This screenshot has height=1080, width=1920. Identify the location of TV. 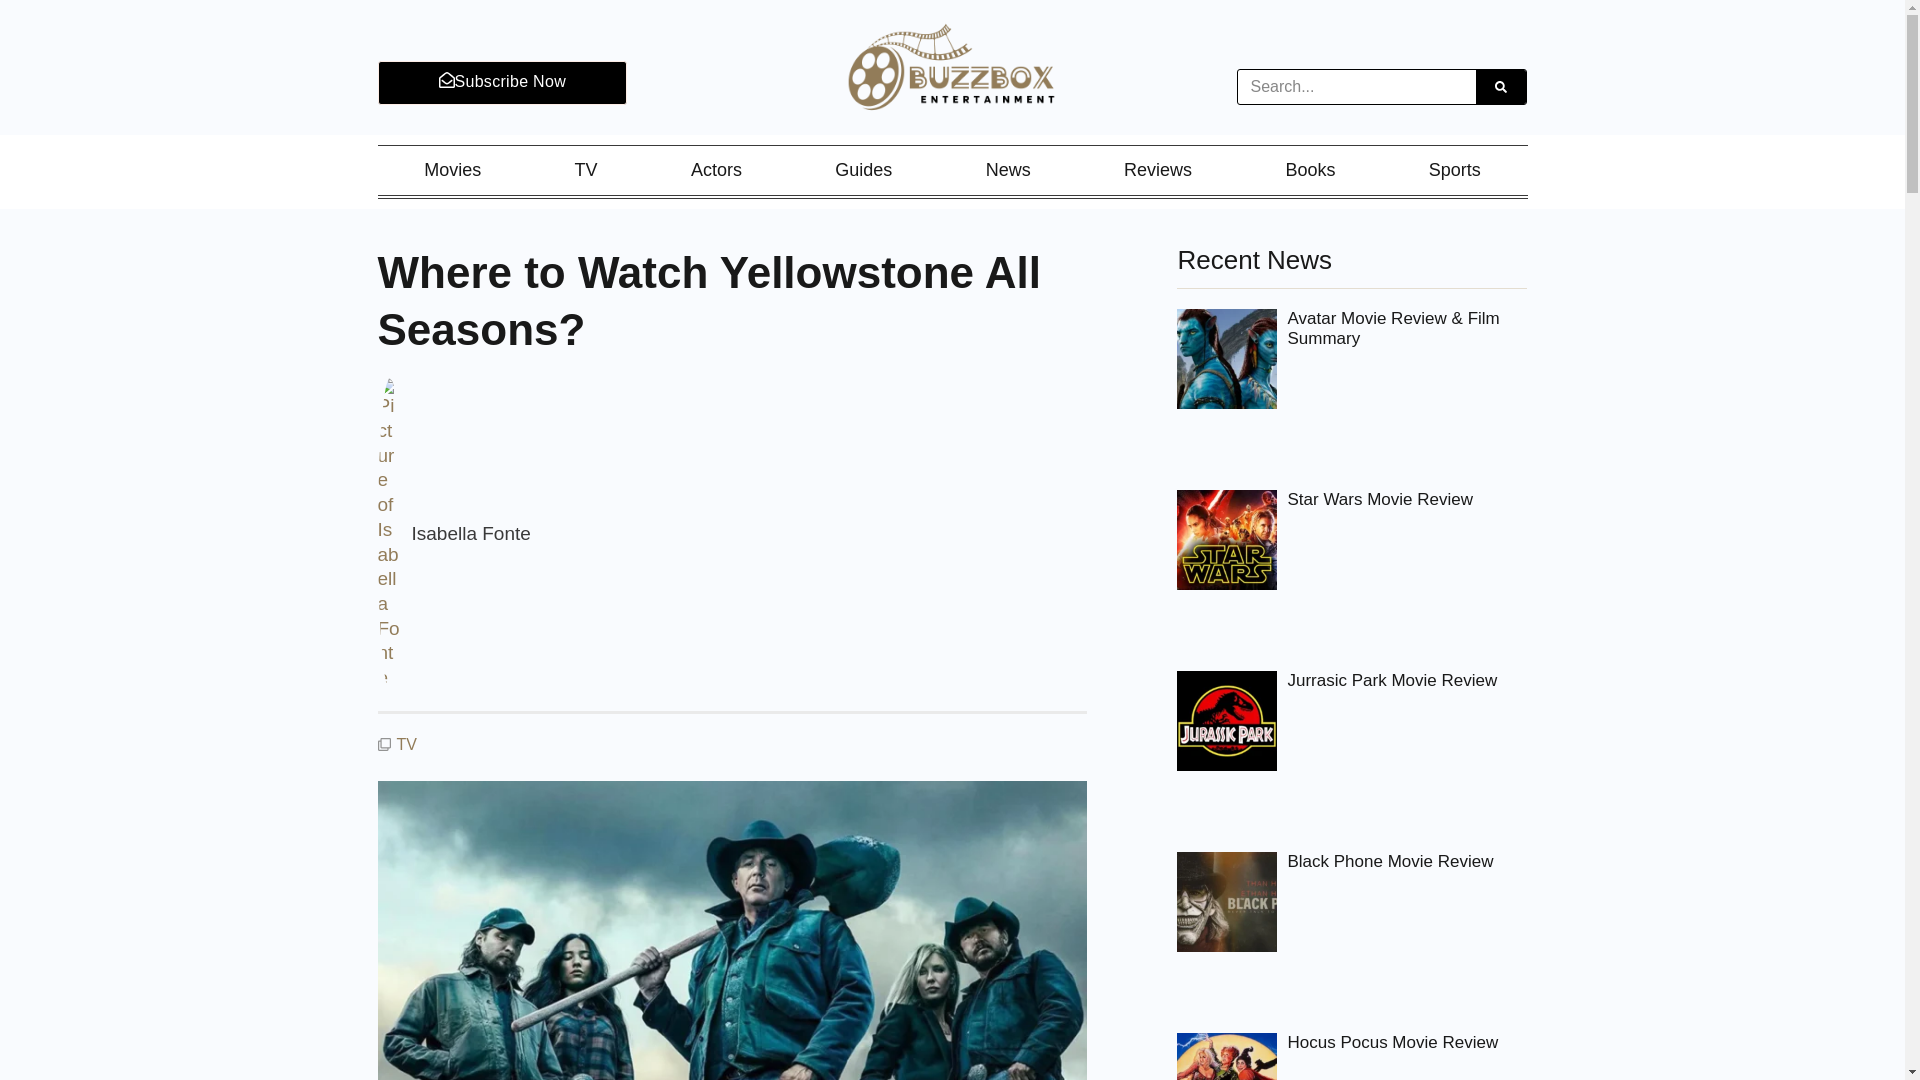
(586, 170).